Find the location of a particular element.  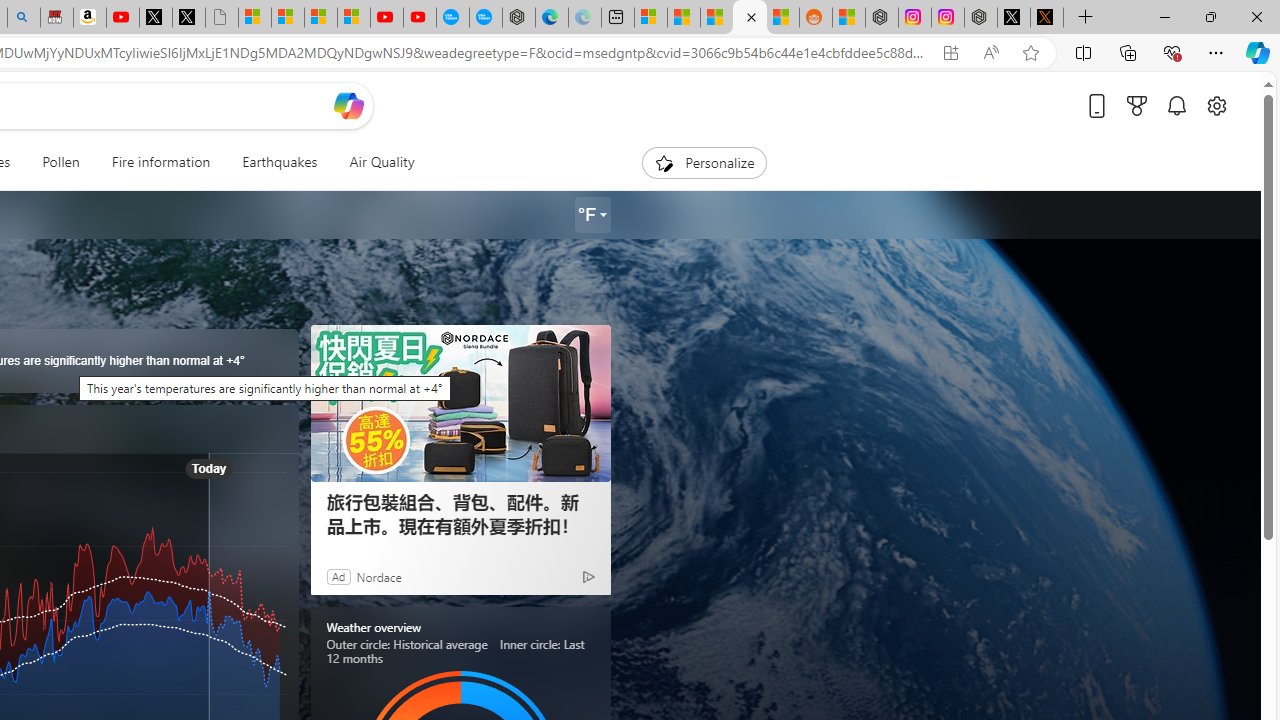

New tab is located at coordinates (617, 18).